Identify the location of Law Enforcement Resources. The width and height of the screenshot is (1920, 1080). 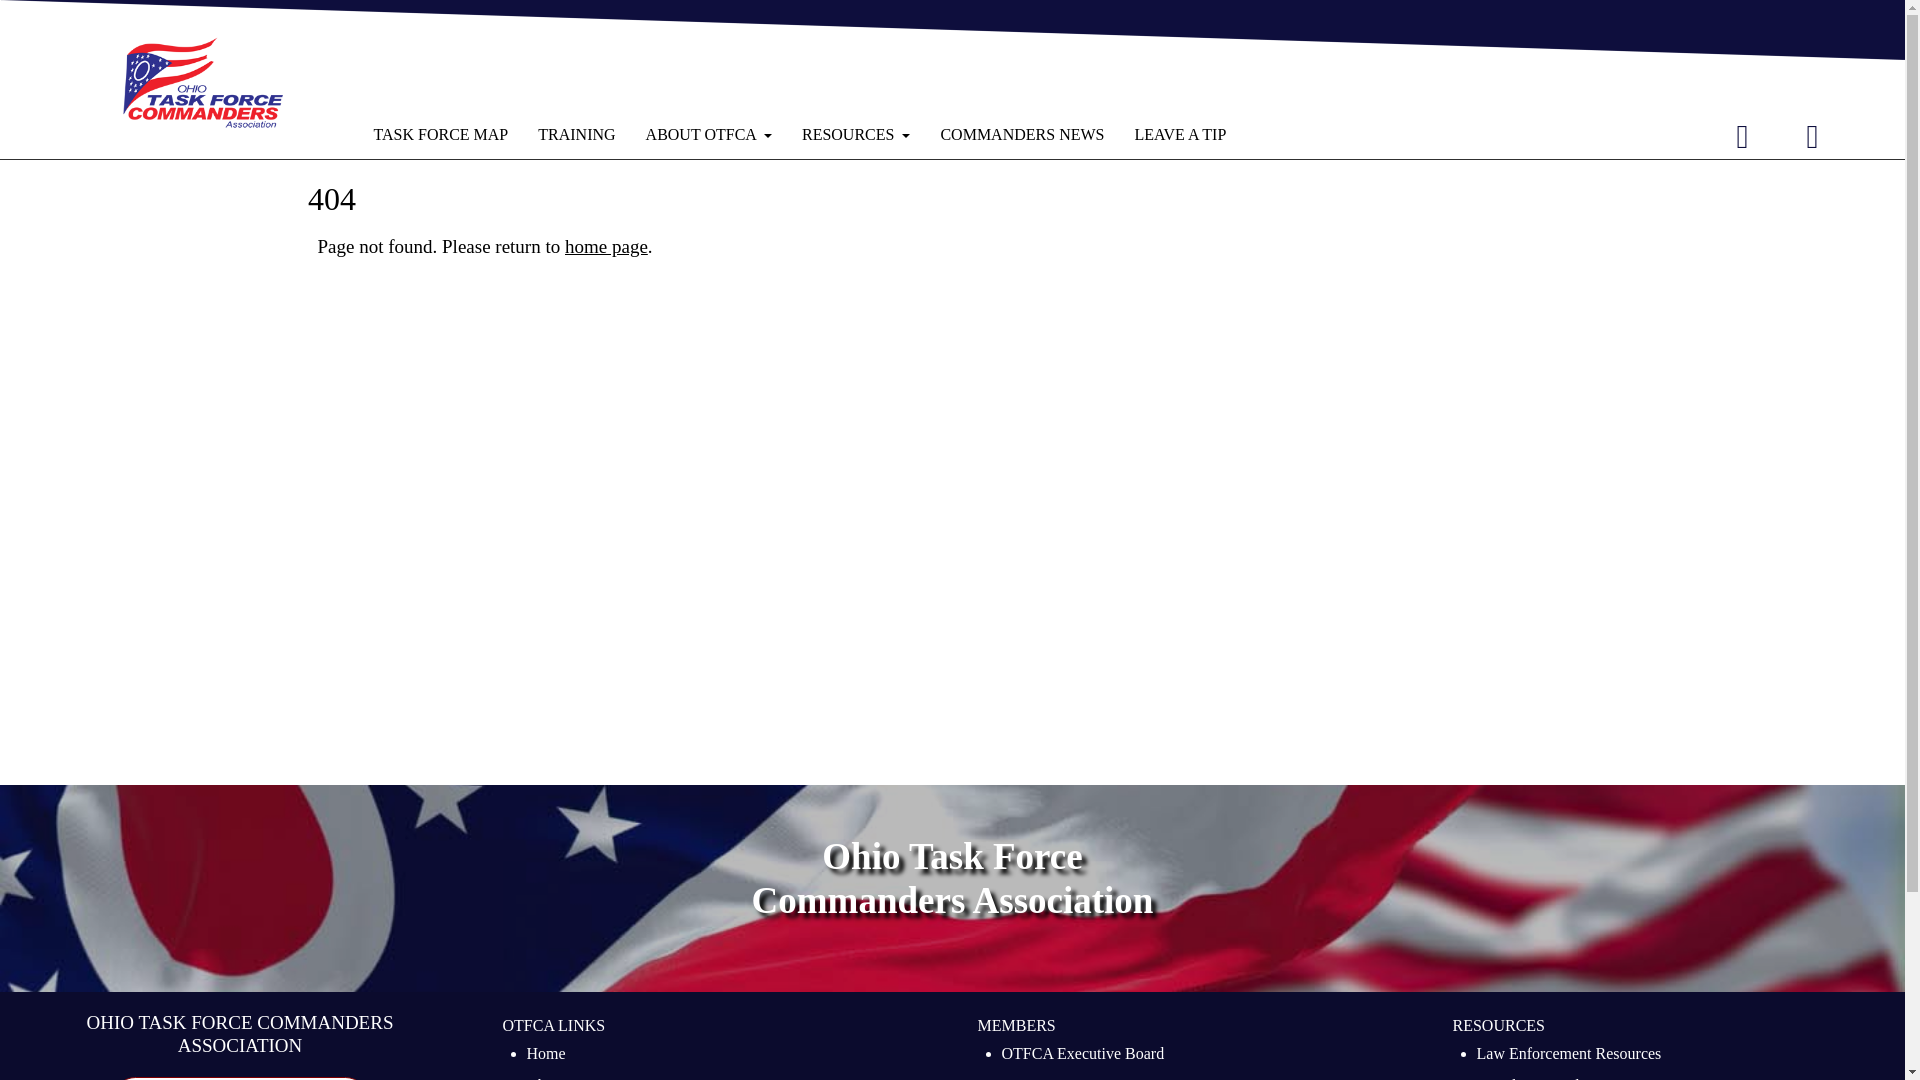
(1568, 1056).